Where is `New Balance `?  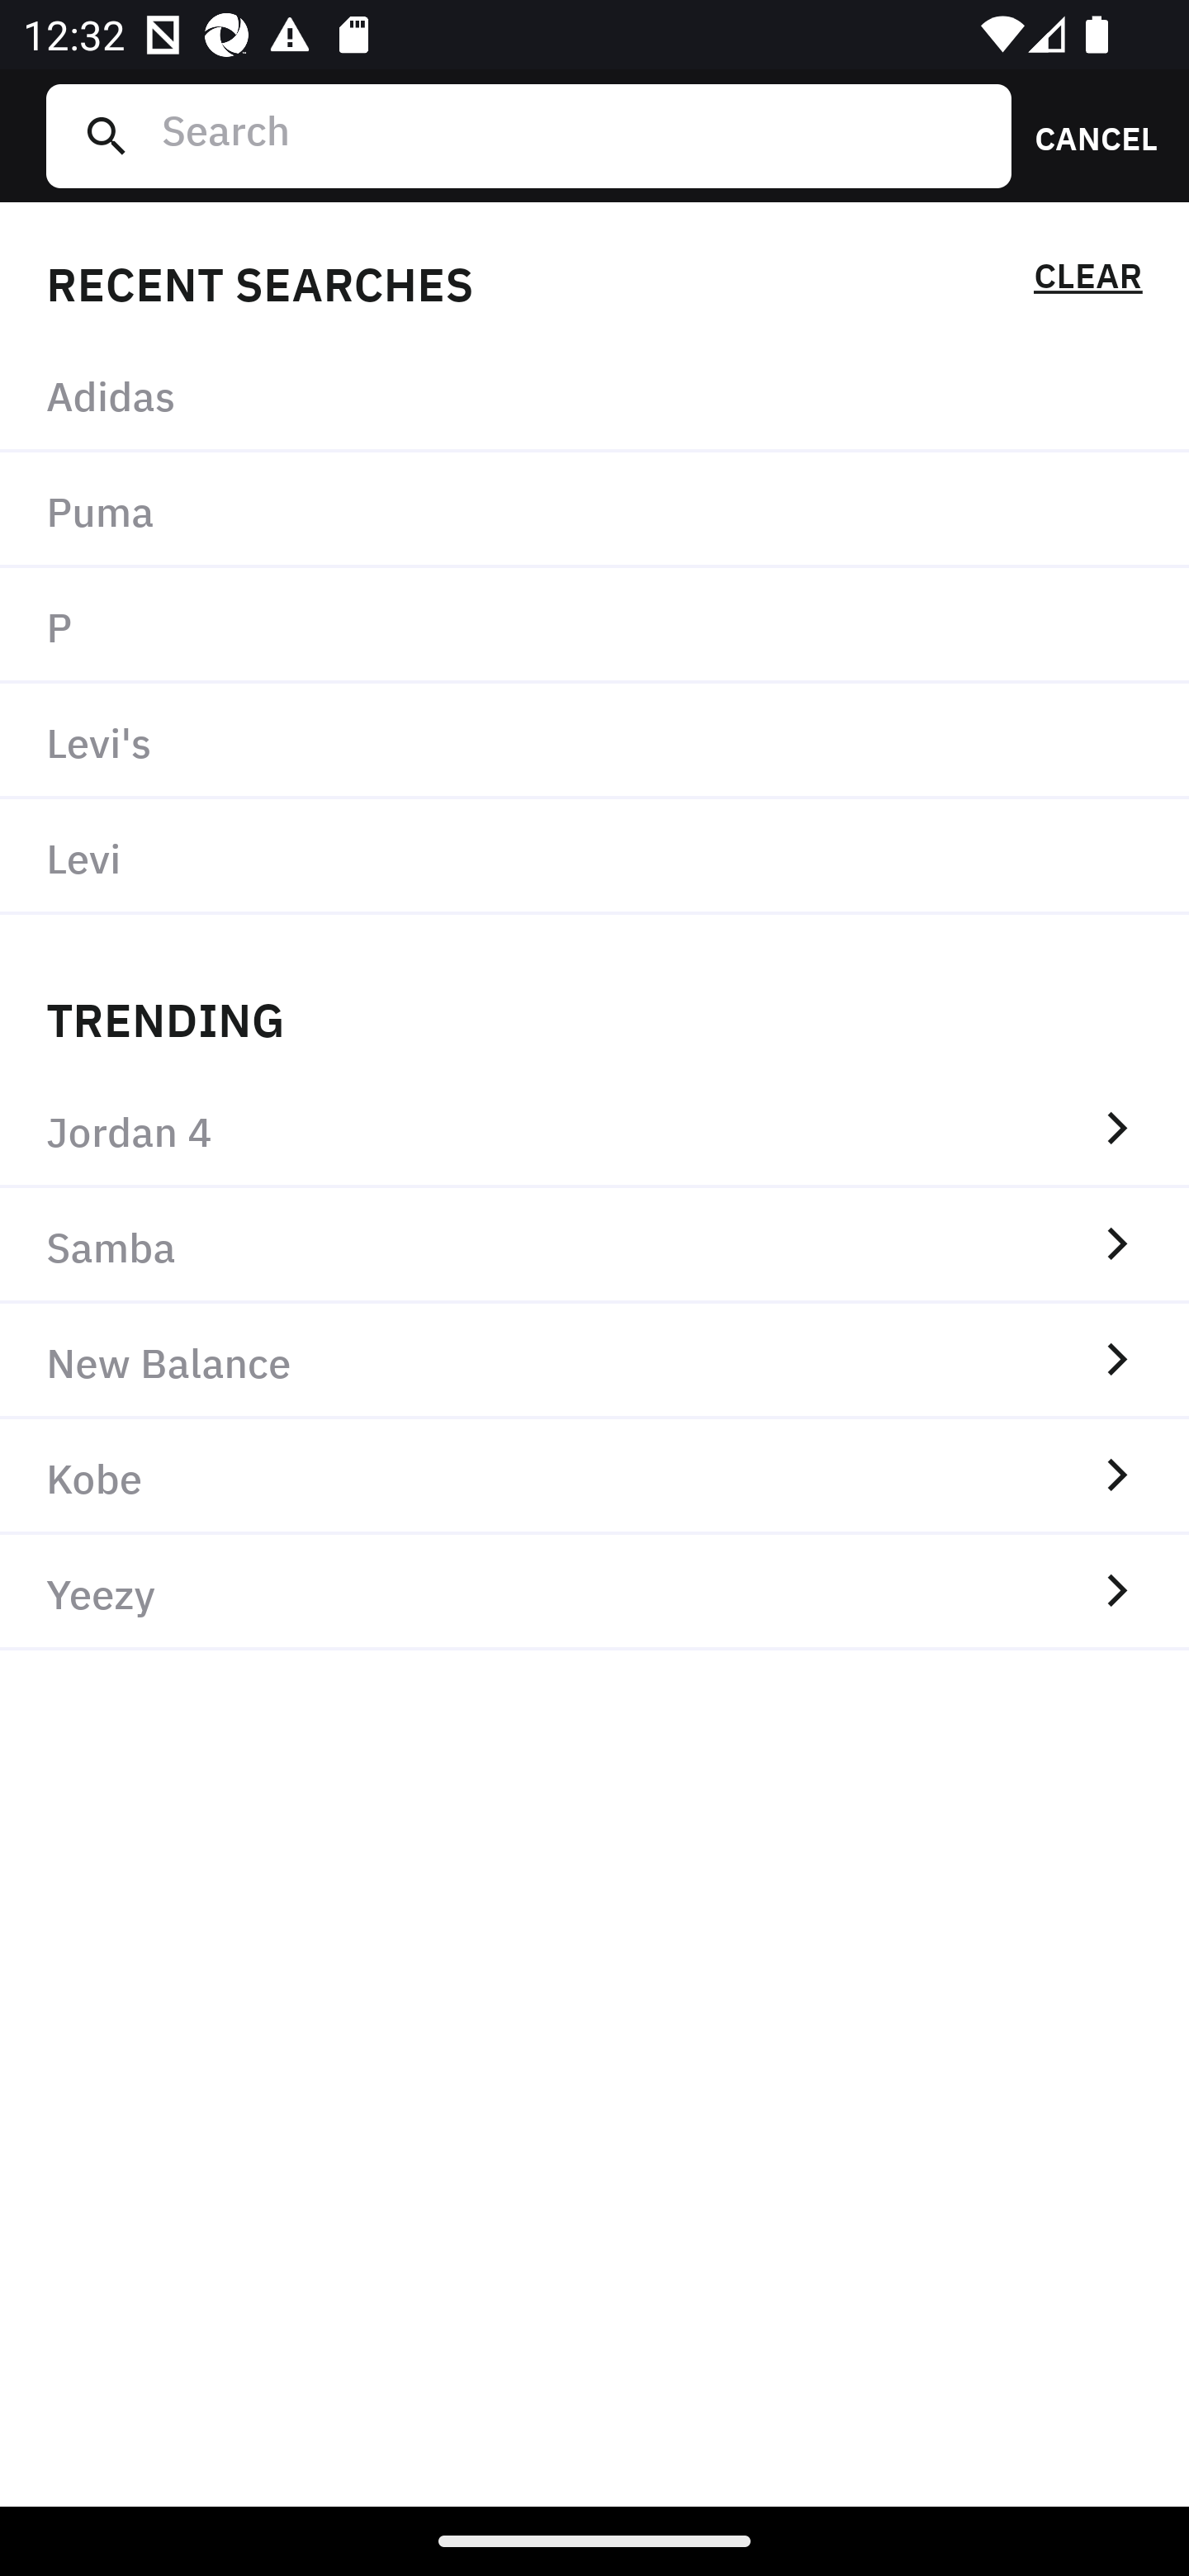
New Balance  is located at coordinates (594, 1361).